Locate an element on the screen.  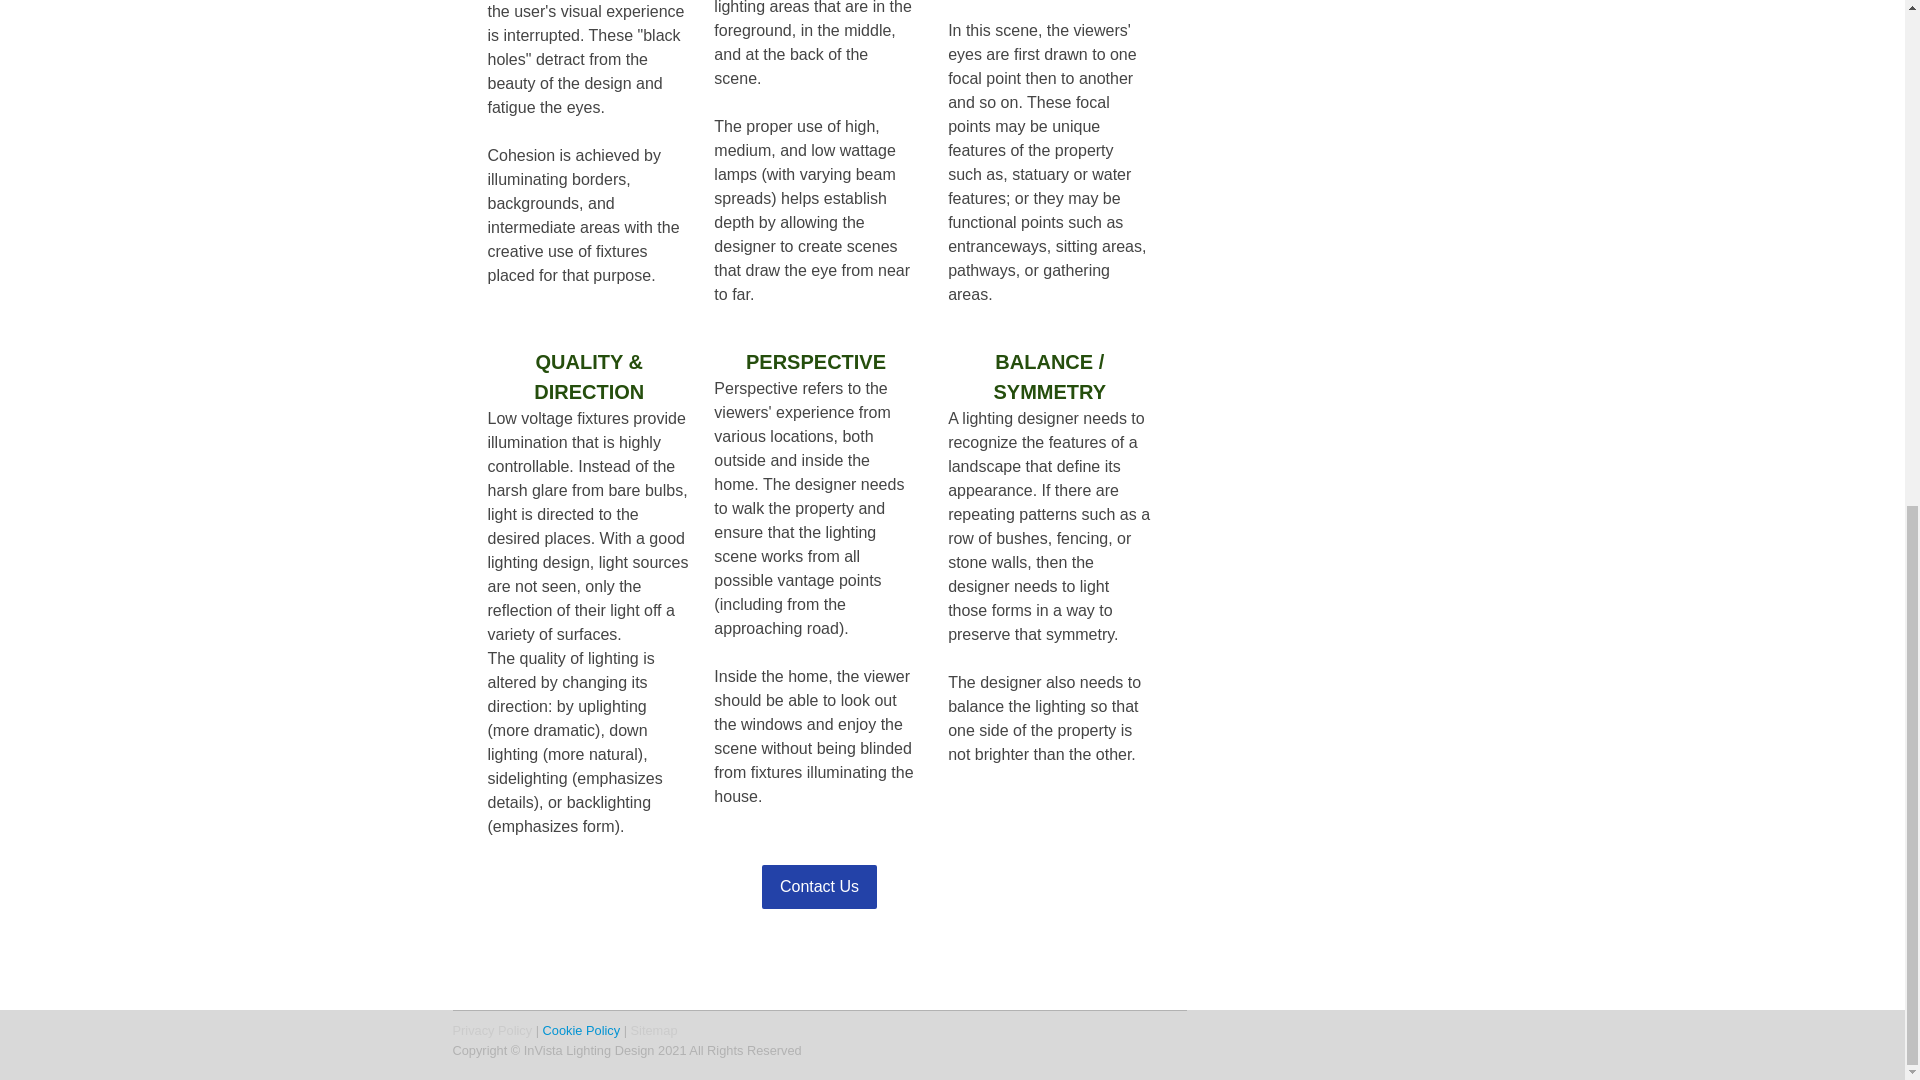
Cookie Policy is located at coordinates (582, 1030).